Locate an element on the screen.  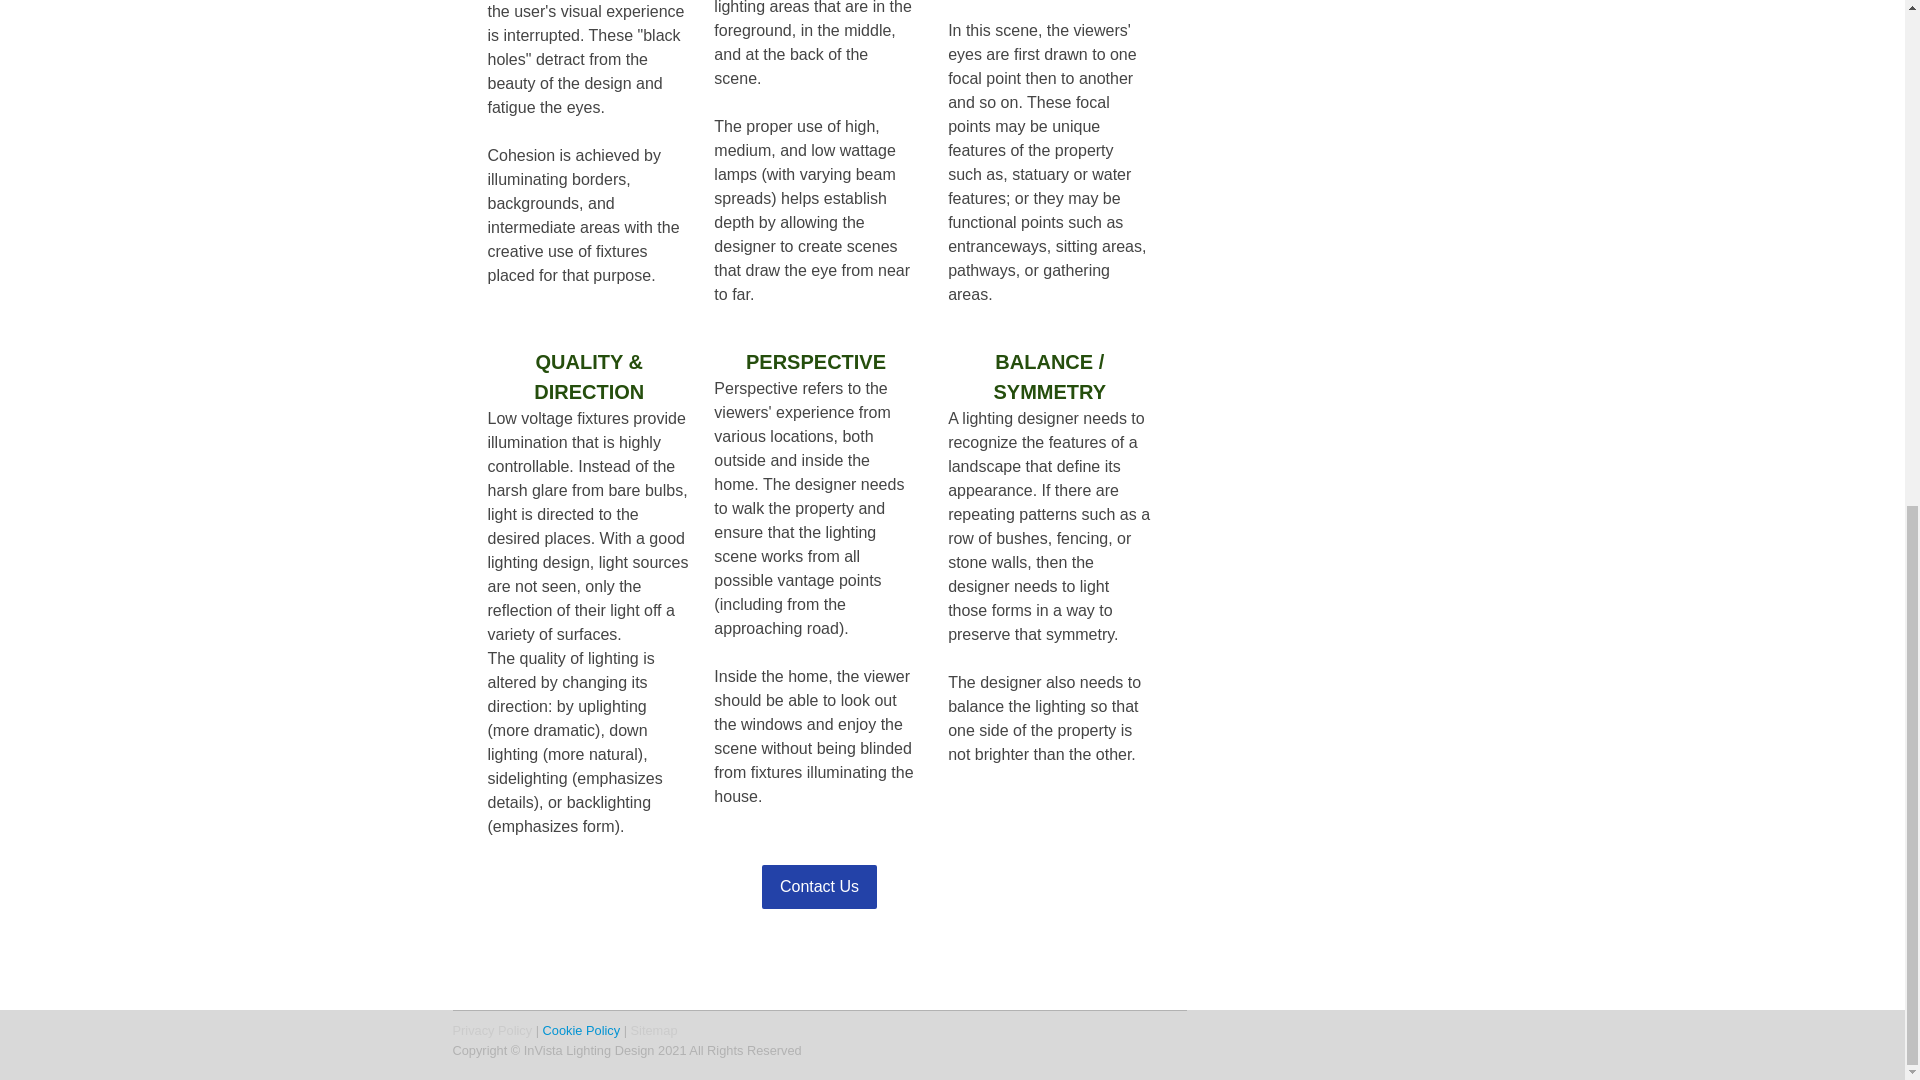
Cookie Policy is located at coordinates (582, 1030).